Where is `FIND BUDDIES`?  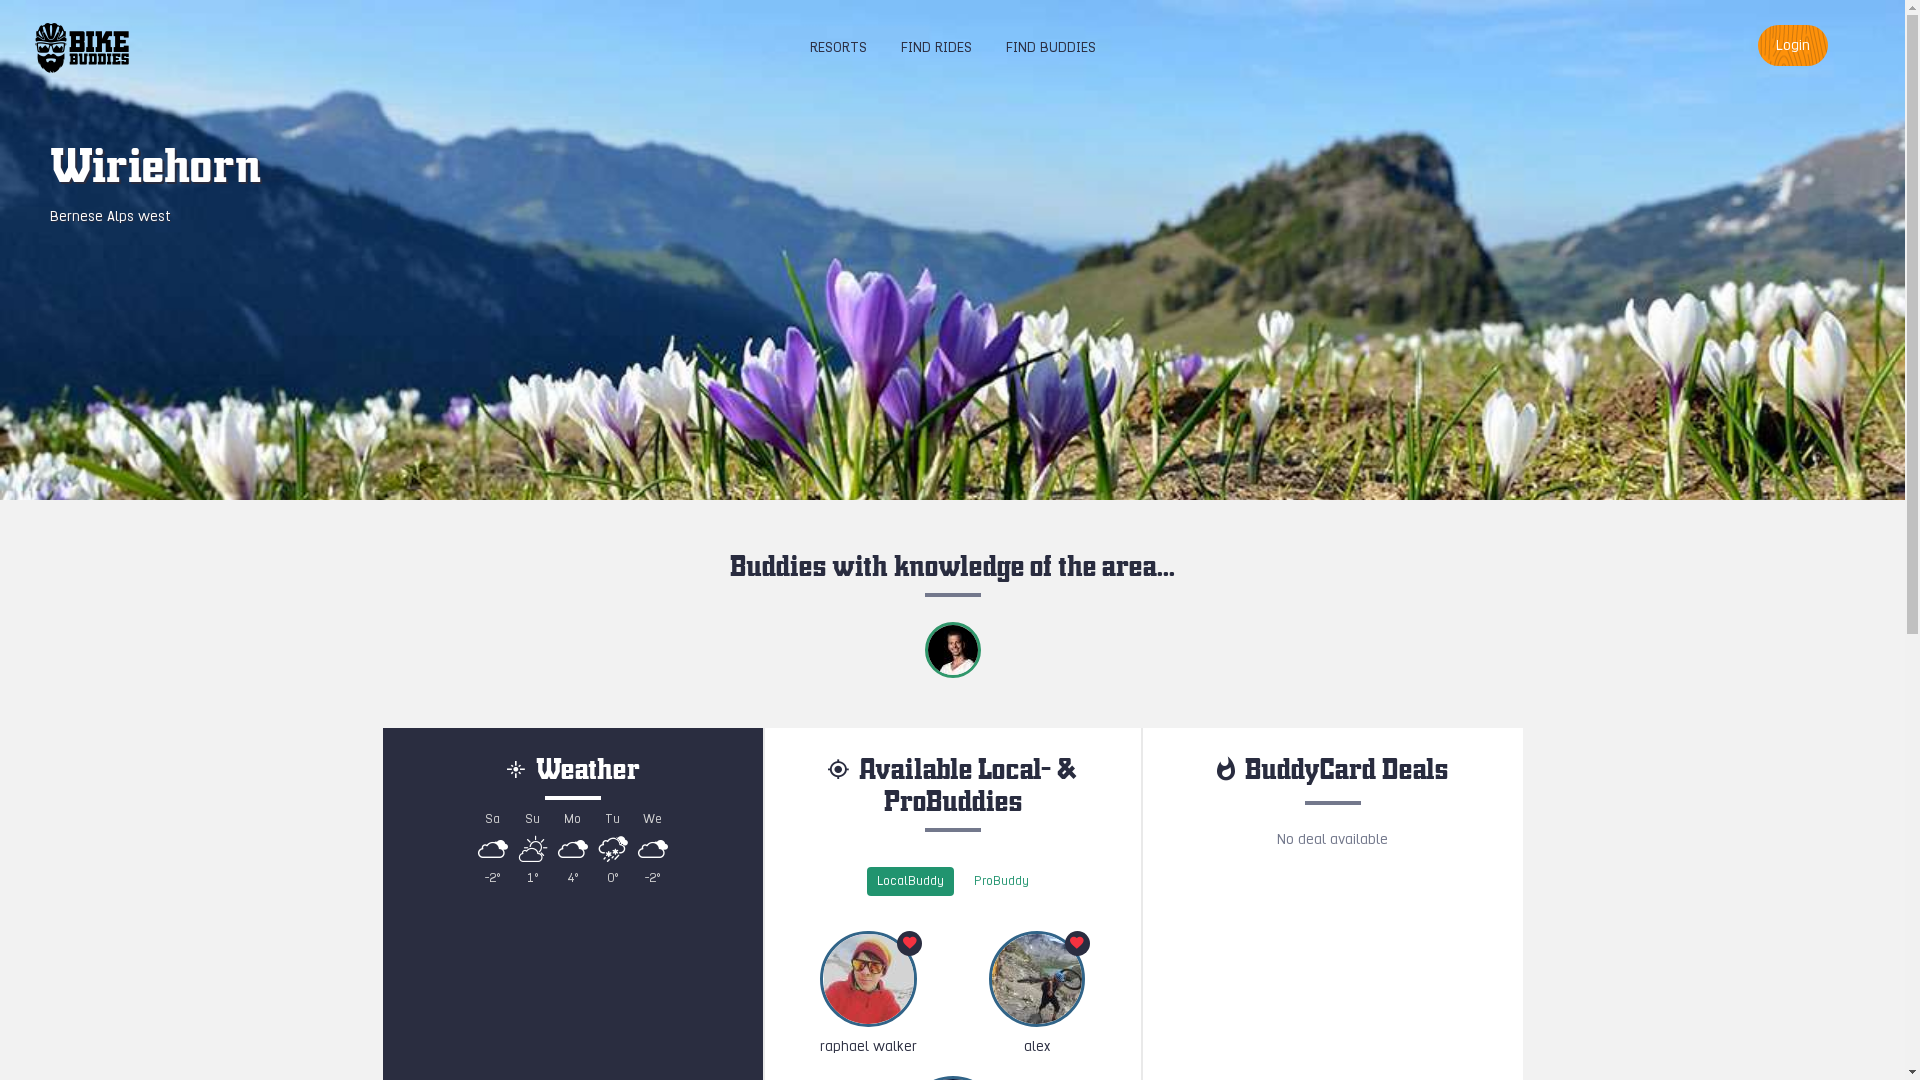
FIND BUDDIES is located at coordinates (1050, 47).